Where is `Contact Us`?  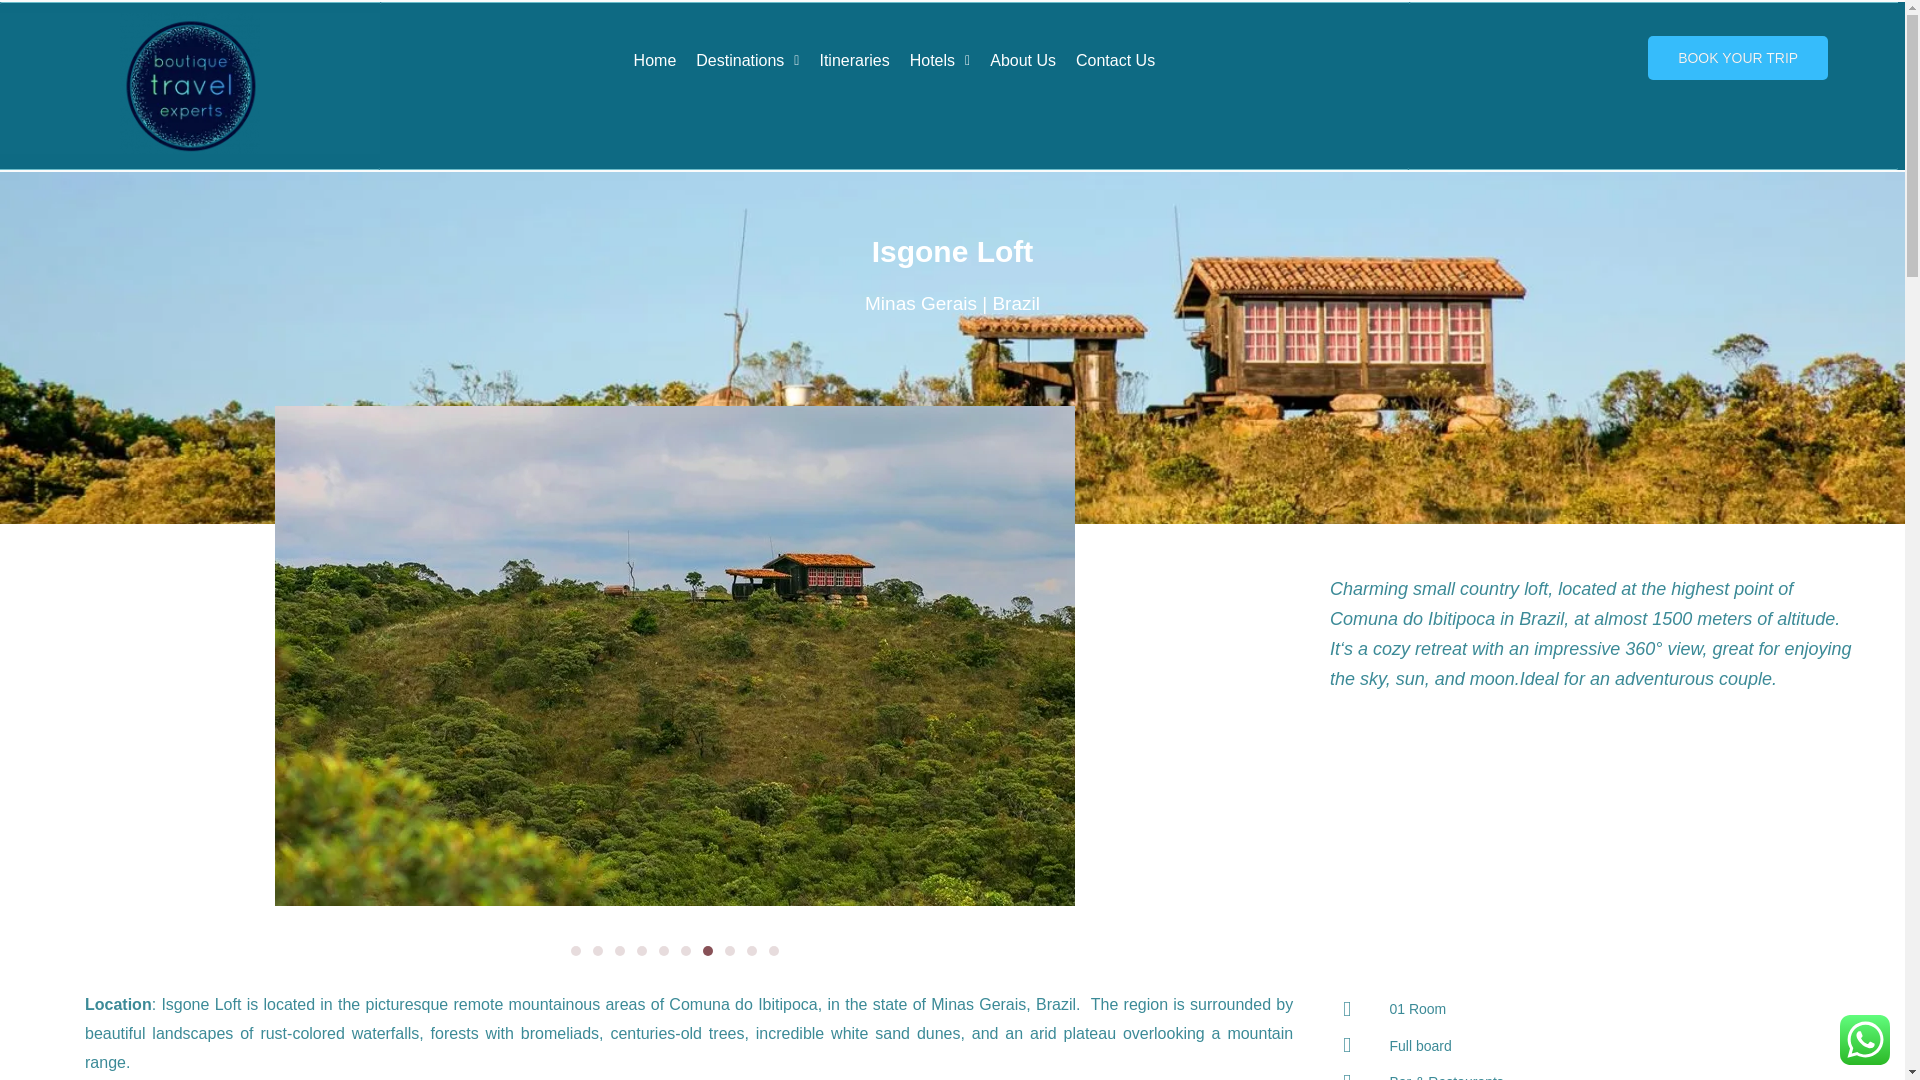
Contact Us is located at coordinates (1115, 60).